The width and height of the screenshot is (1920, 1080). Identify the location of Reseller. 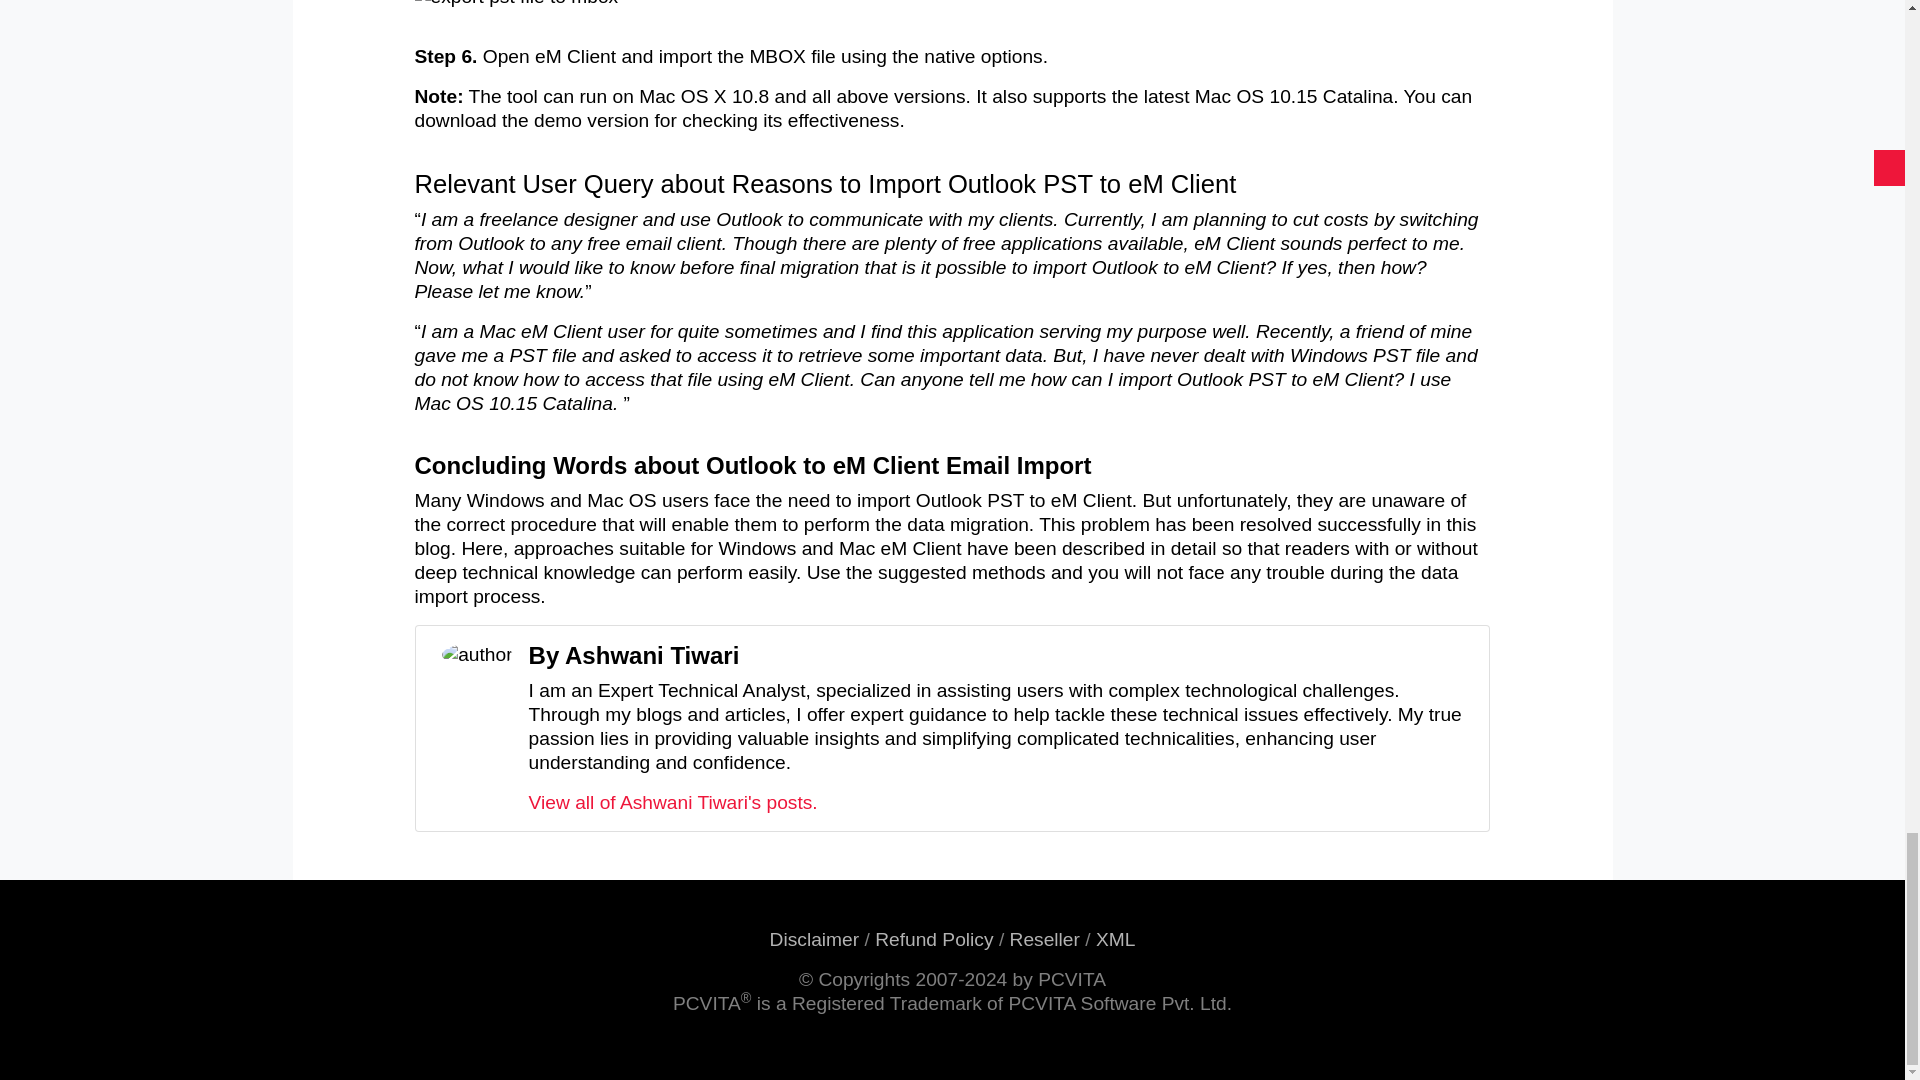
(1044, 939).